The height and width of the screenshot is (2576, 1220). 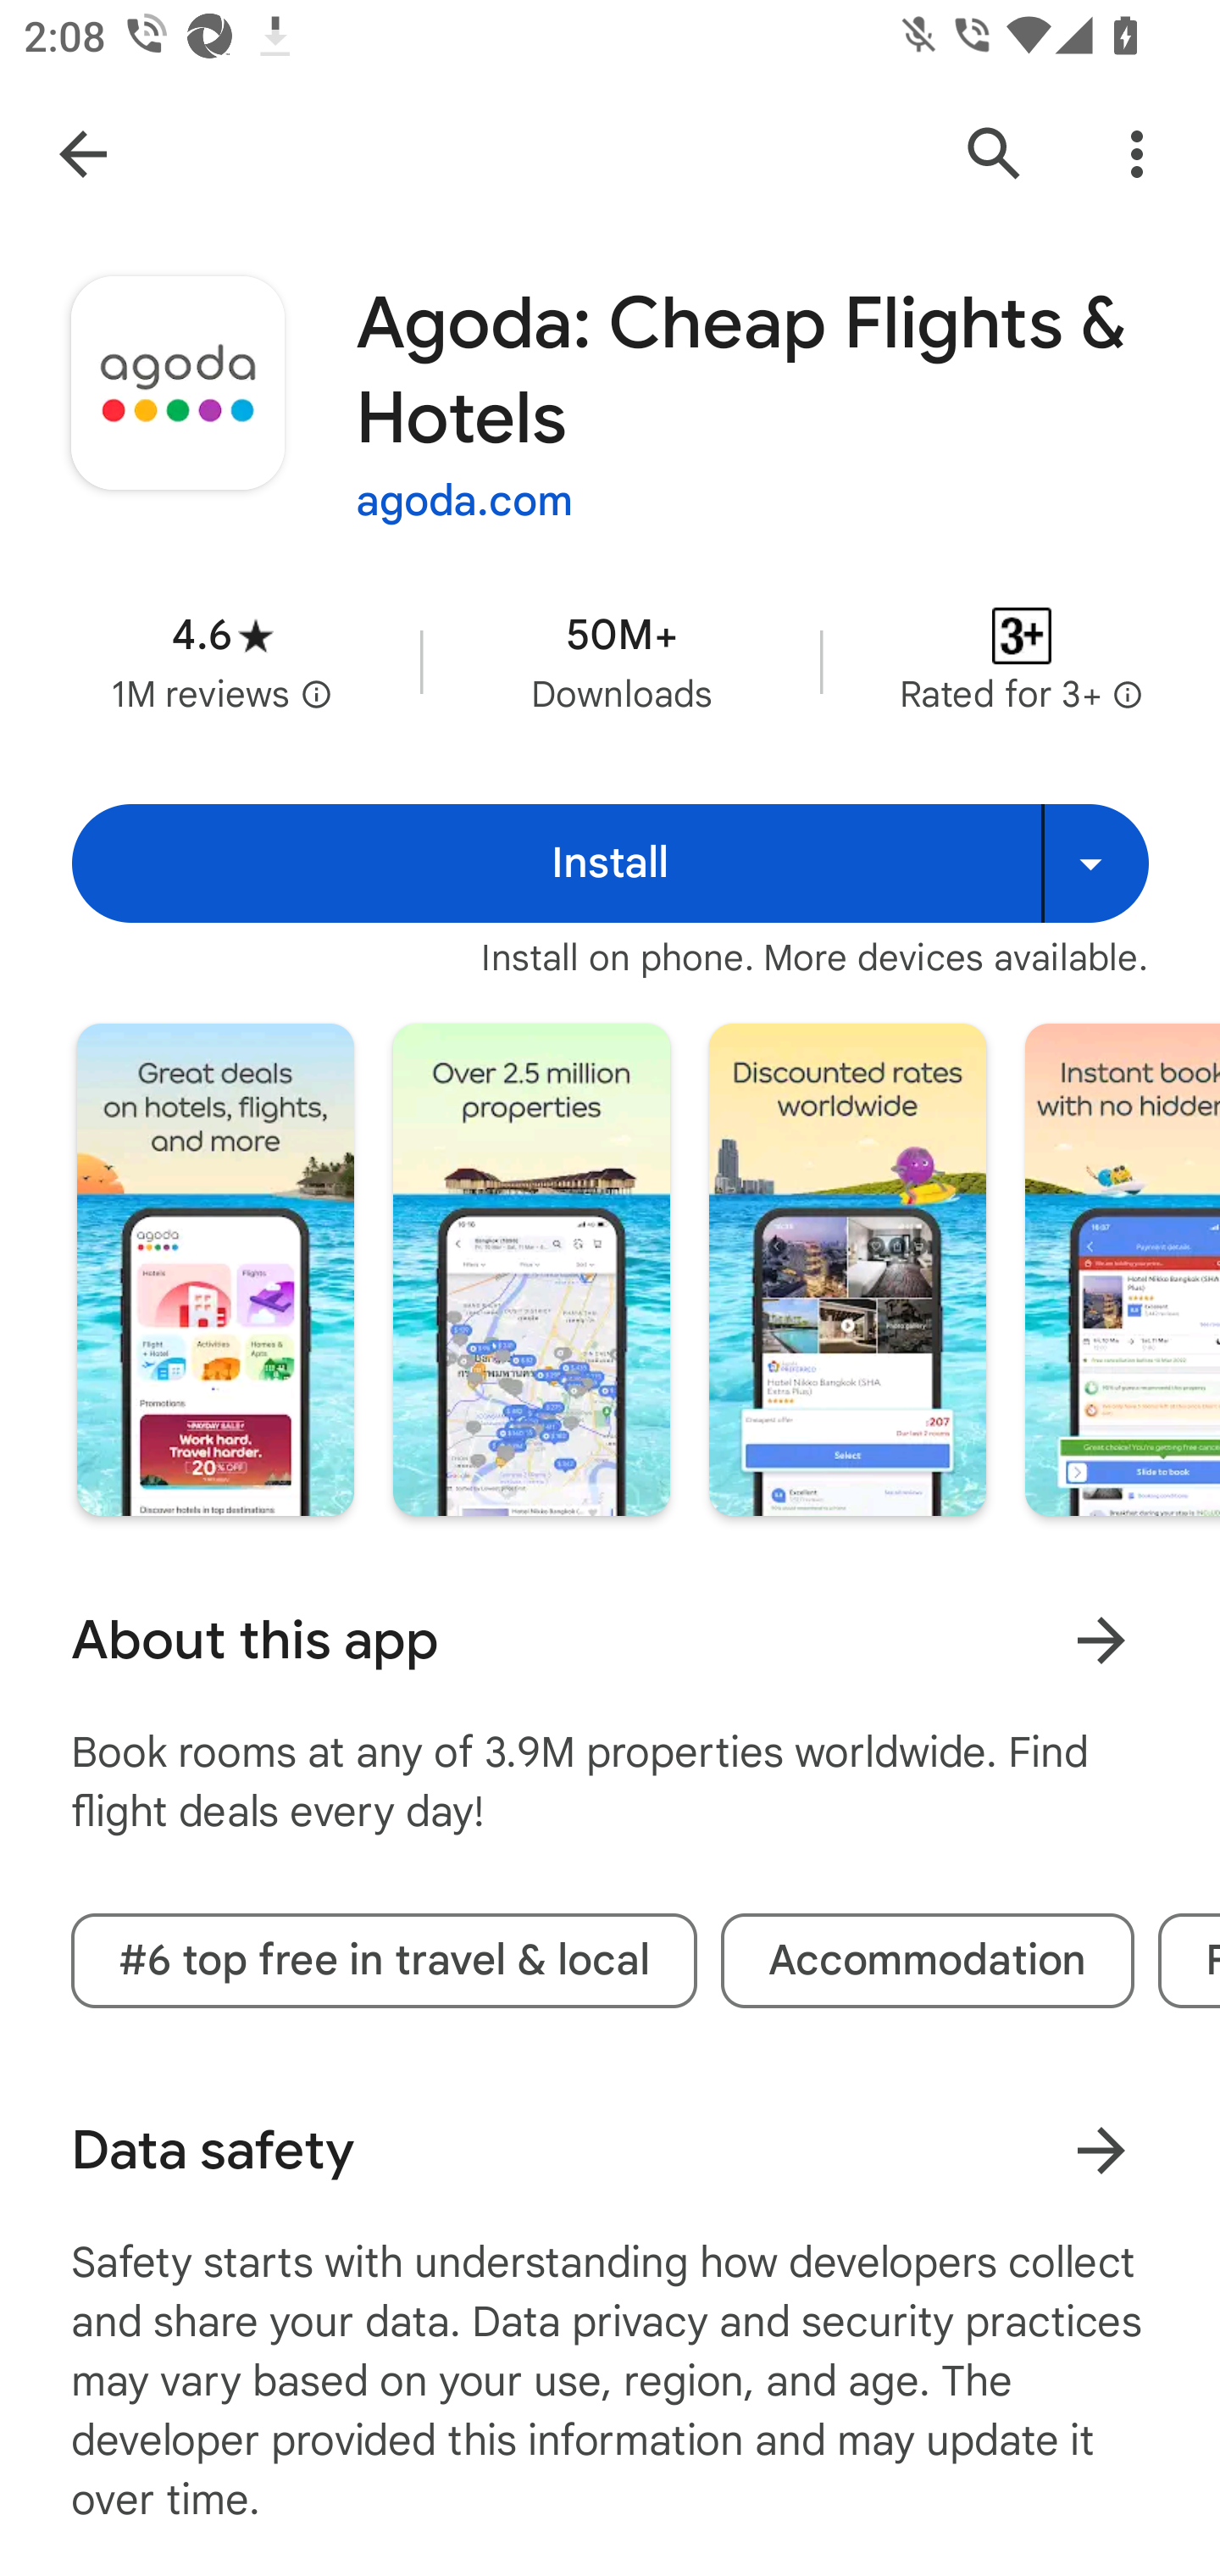 What do you see at coordinates (928, 1961) in the screenshot?
I see `Accommodation tag` at bounding box center [928, 1961].